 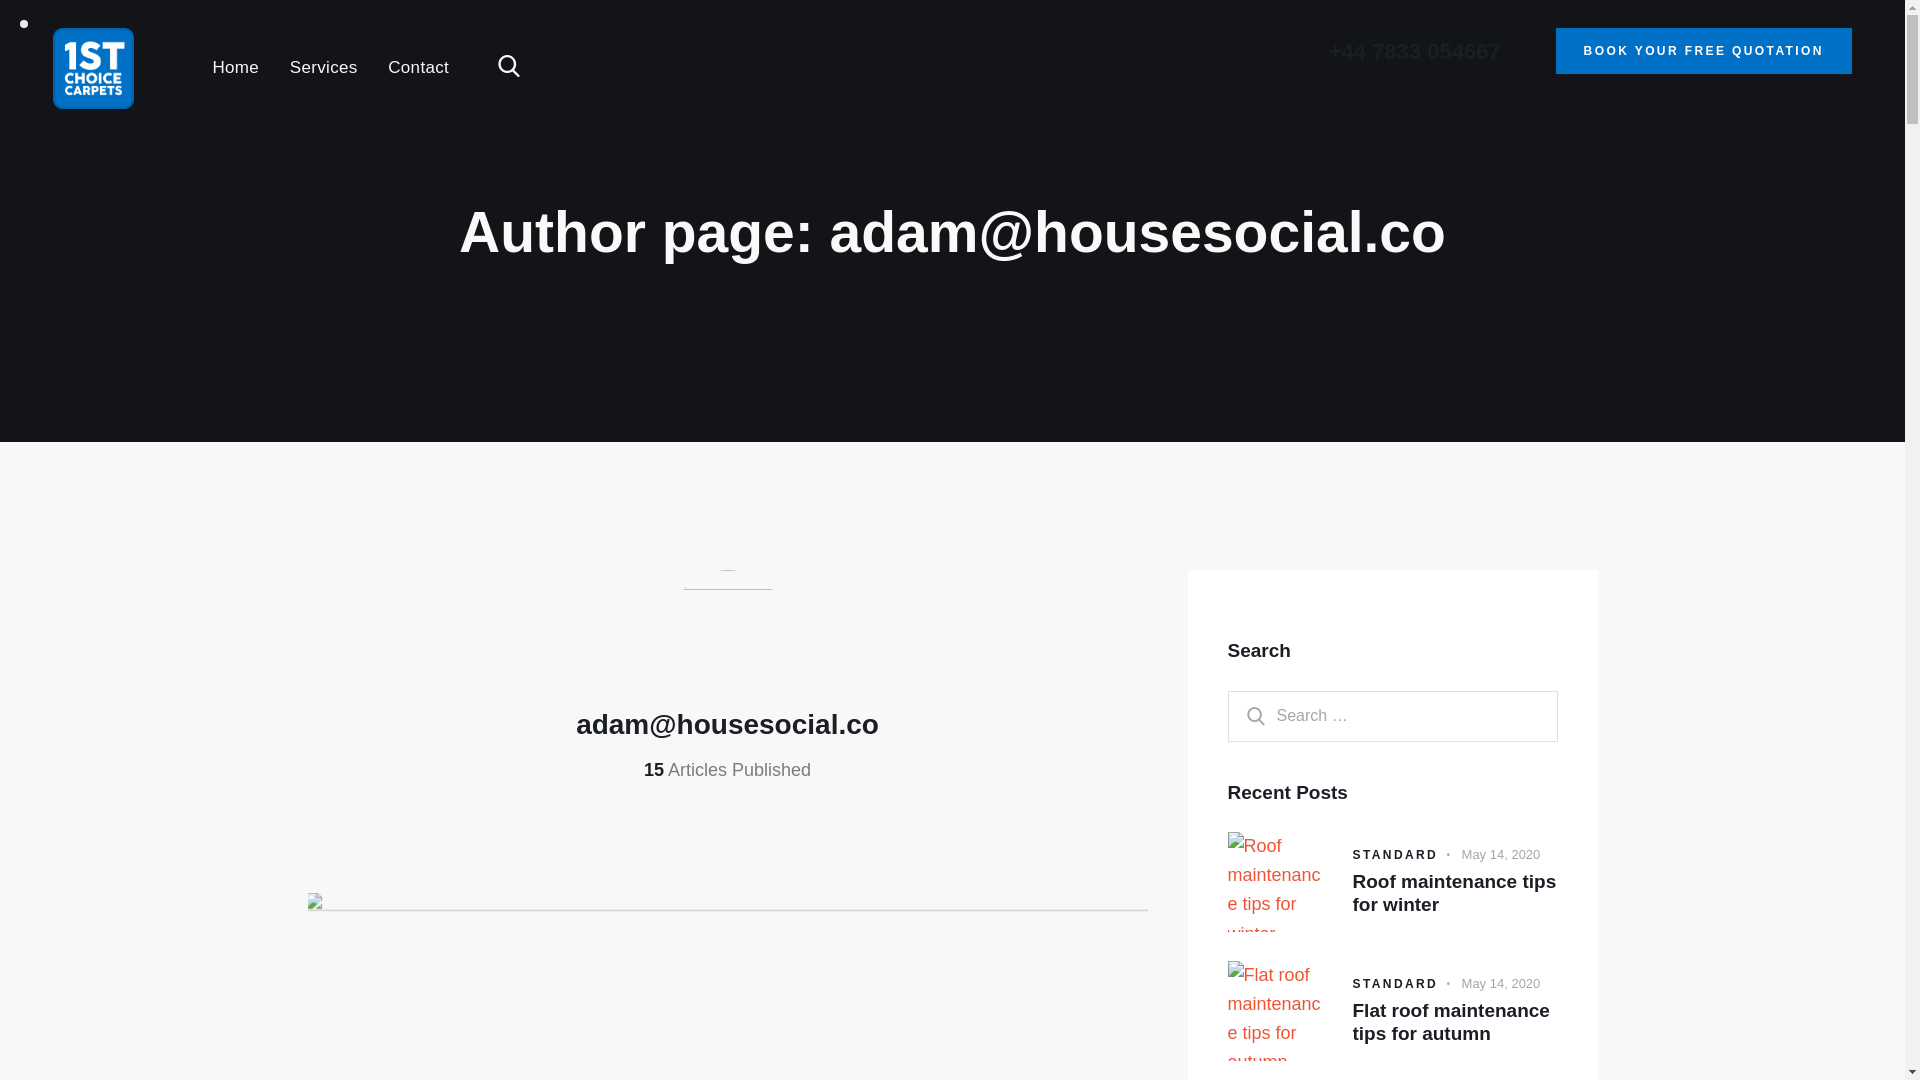 I want to click on Home, so click(x=236, y=69).